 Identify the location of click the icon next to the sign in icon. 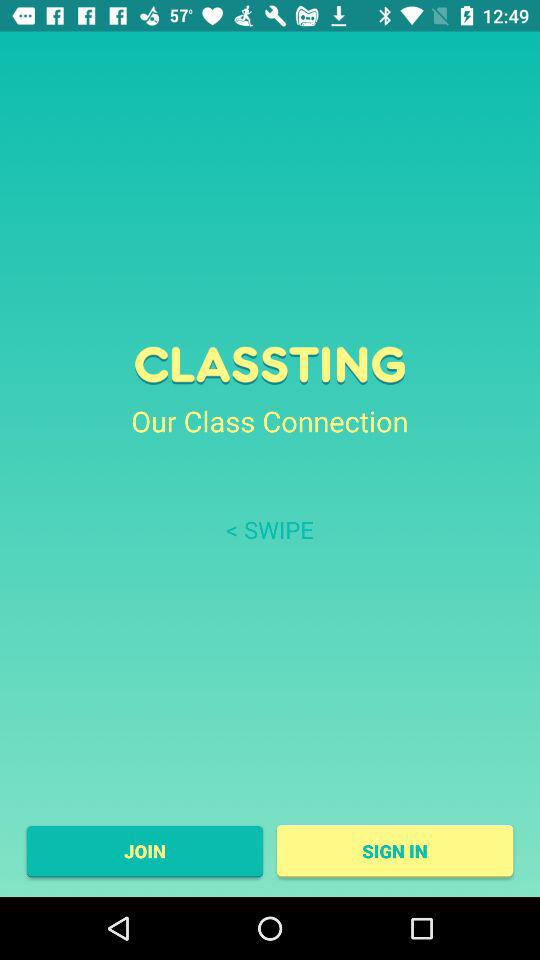
(144, 851).